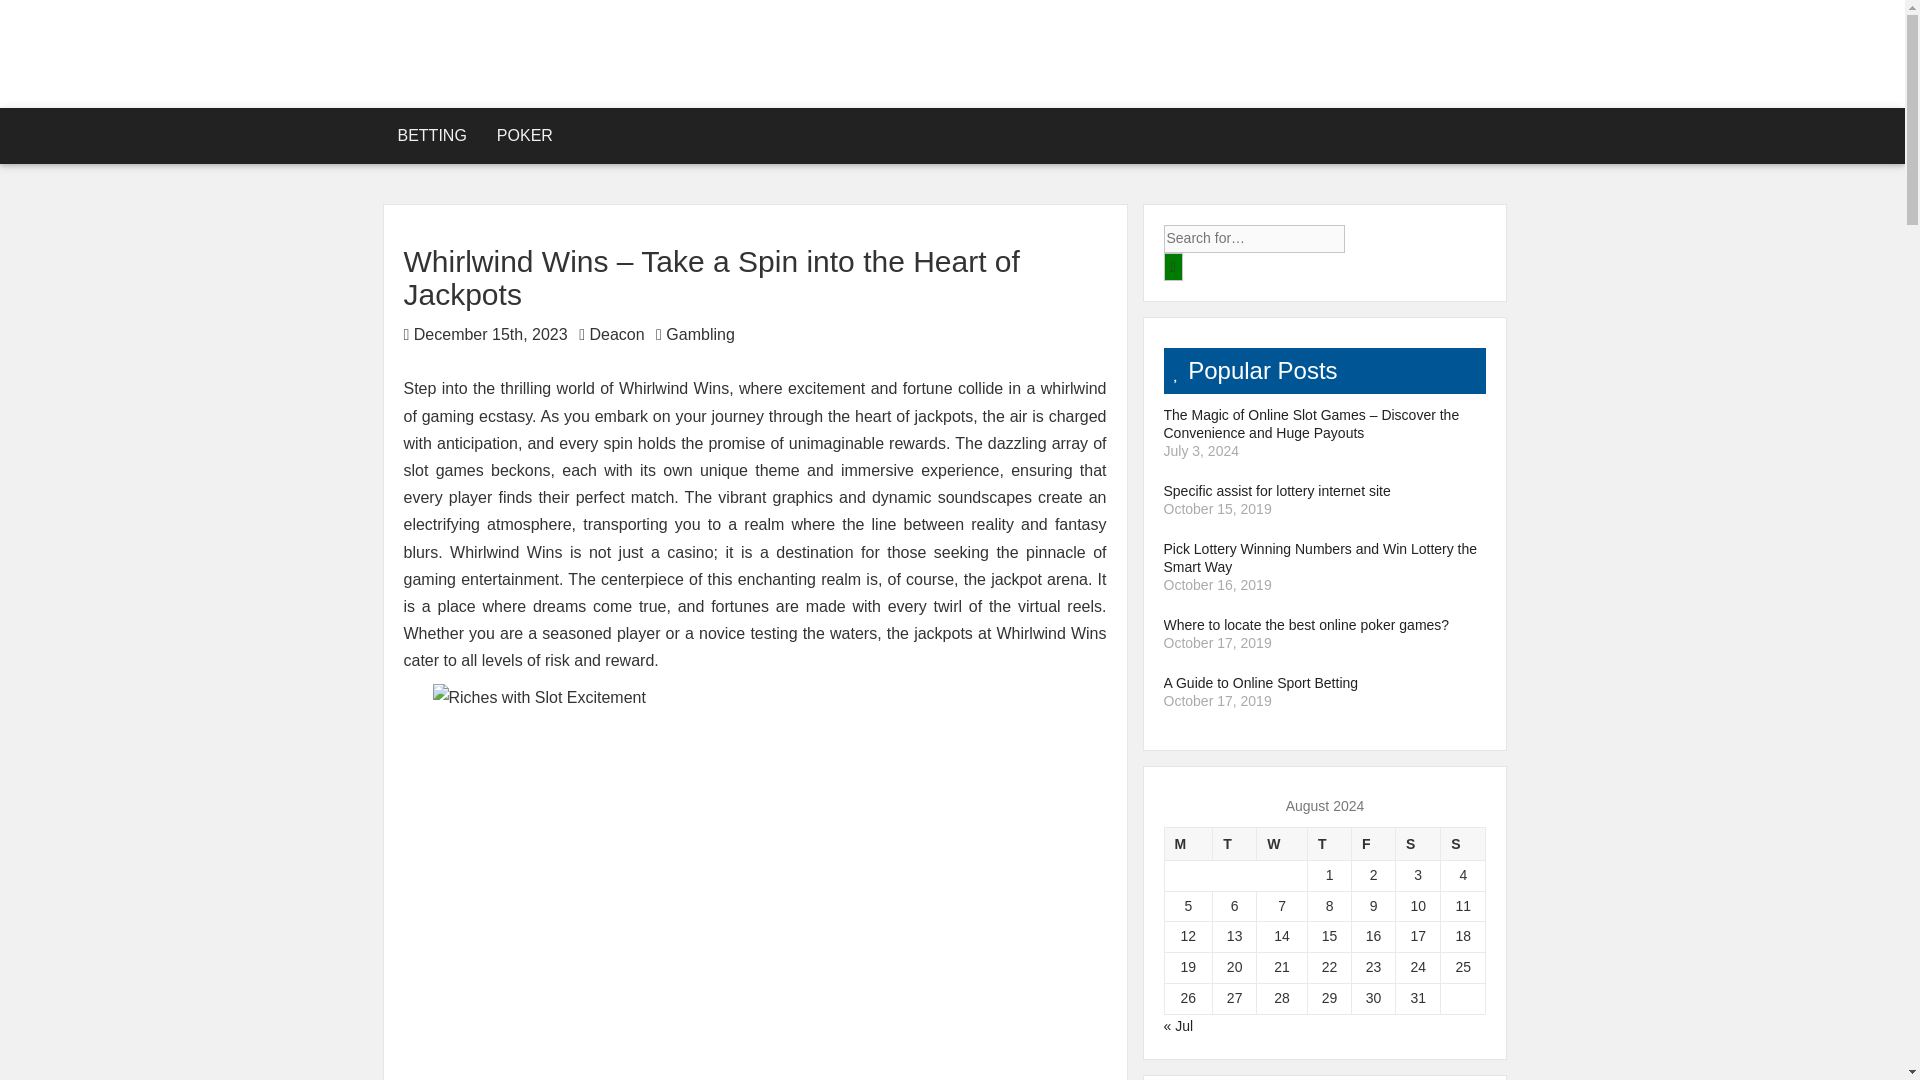 The width and height of the screenshot is (1920, 1080). Describe the element at coordinates (1324, 624) in the screenshot. I see `Where to locate the best online poker games?` at that location.